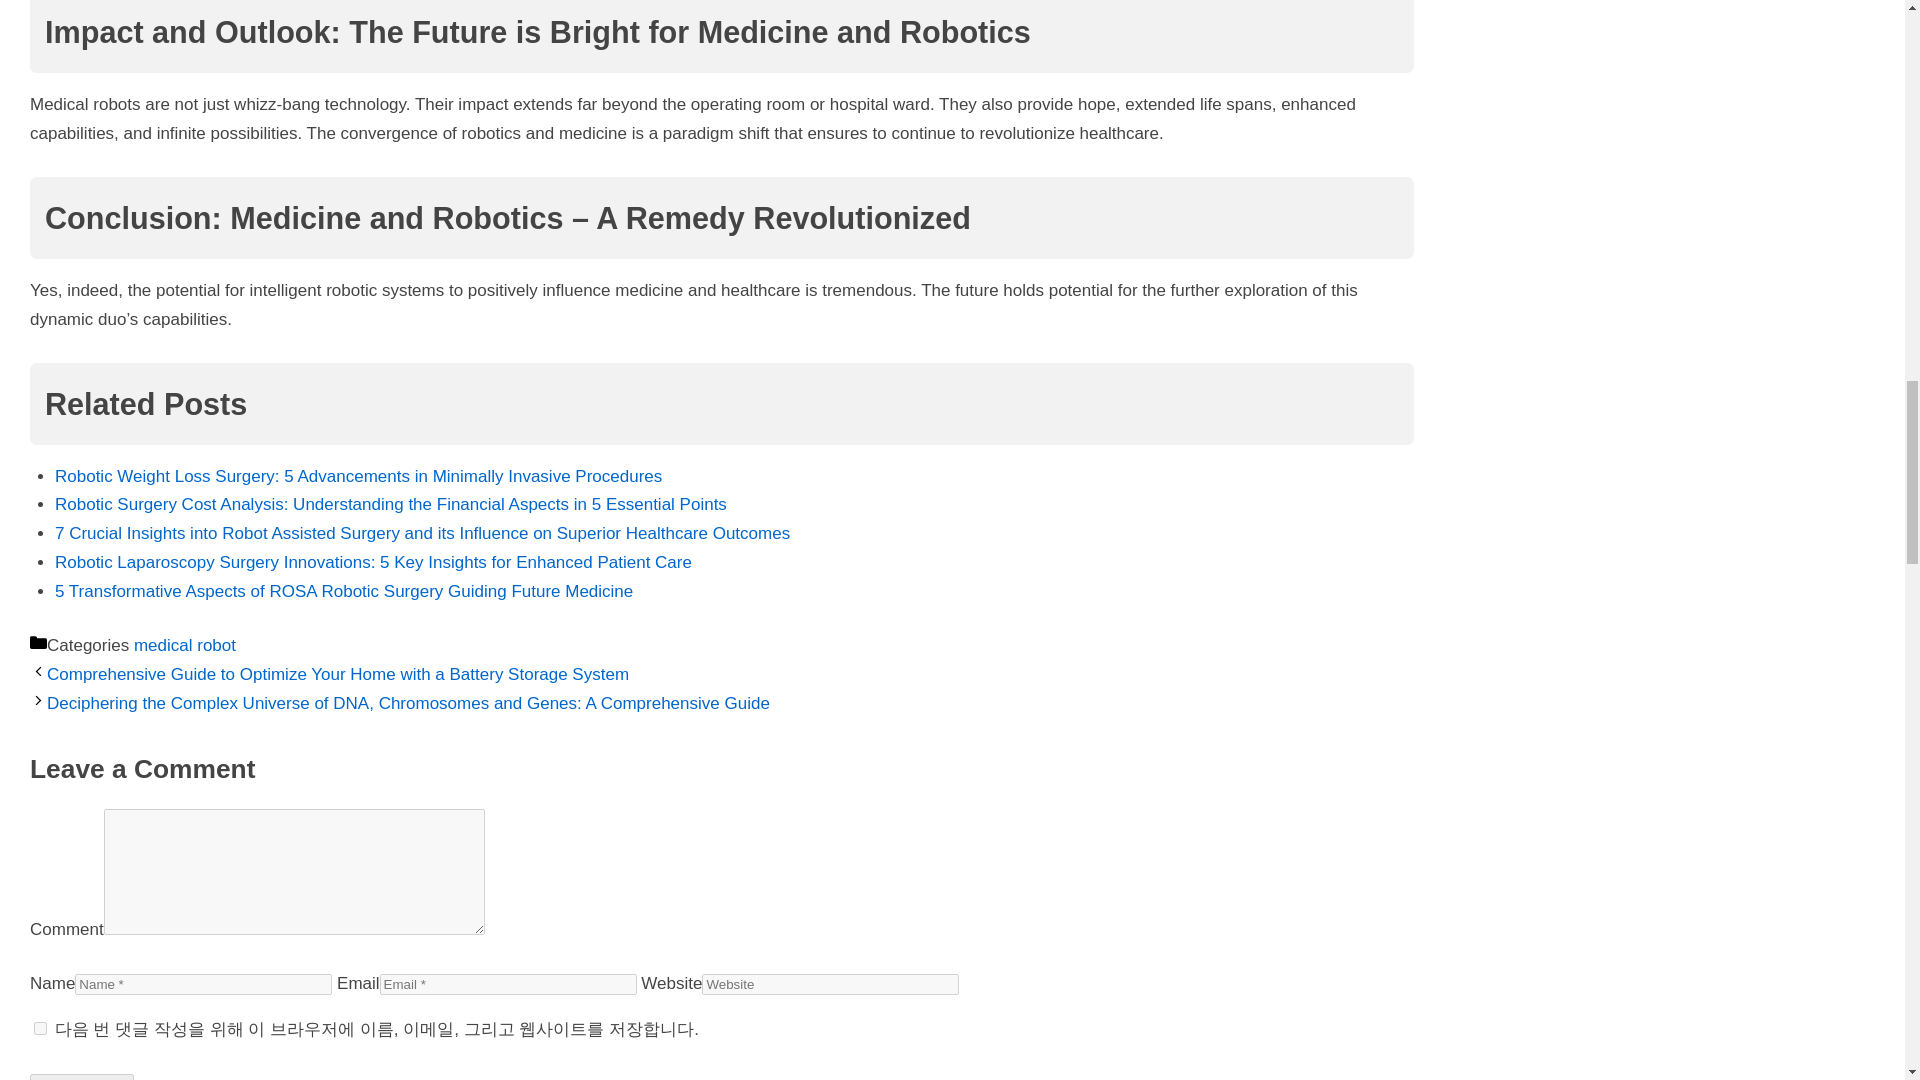 The width and height of the screenshot is (1920, 1080). Describe the element at coordinates (40, 1028) in the screenshot. I see `yes` at that location.